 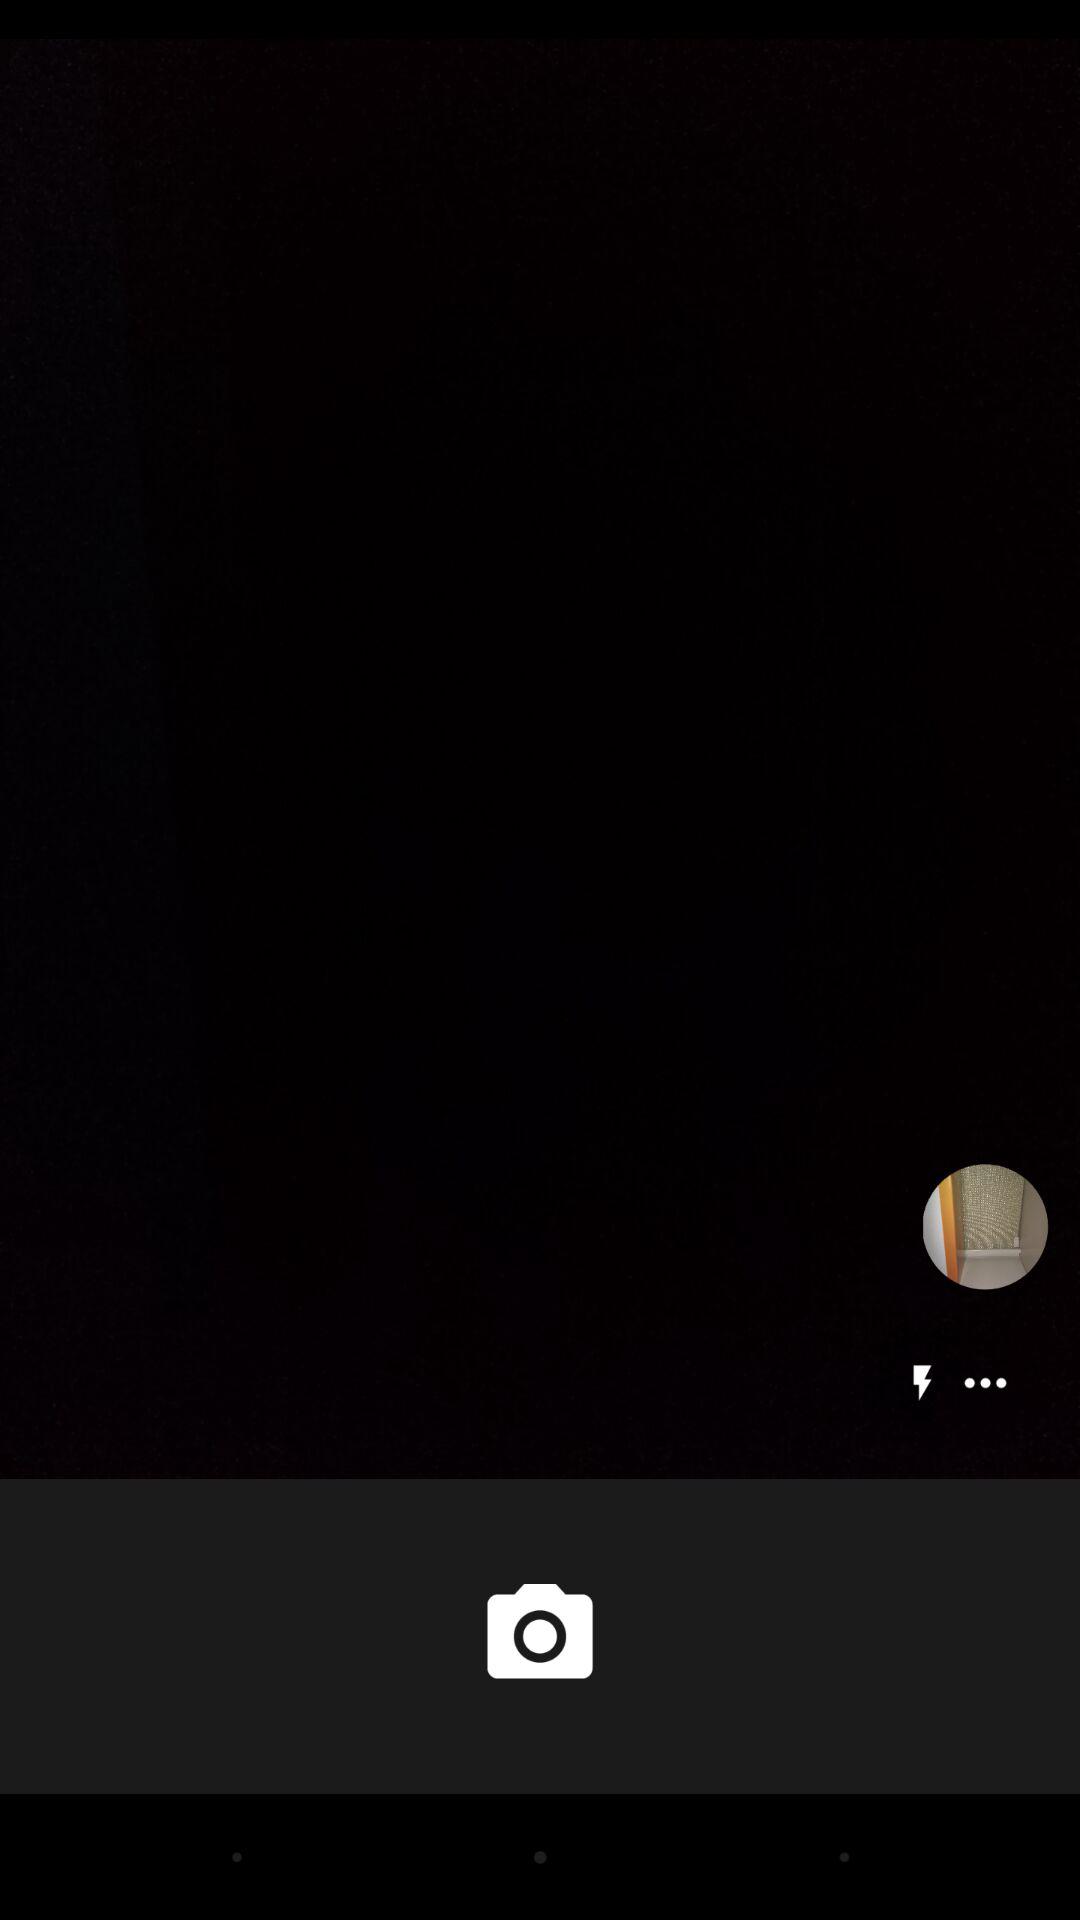 What do you see at coordinates (985, 1226) in the screenshot?
I see `open the item on the right` at bounding box center [985, 1226].